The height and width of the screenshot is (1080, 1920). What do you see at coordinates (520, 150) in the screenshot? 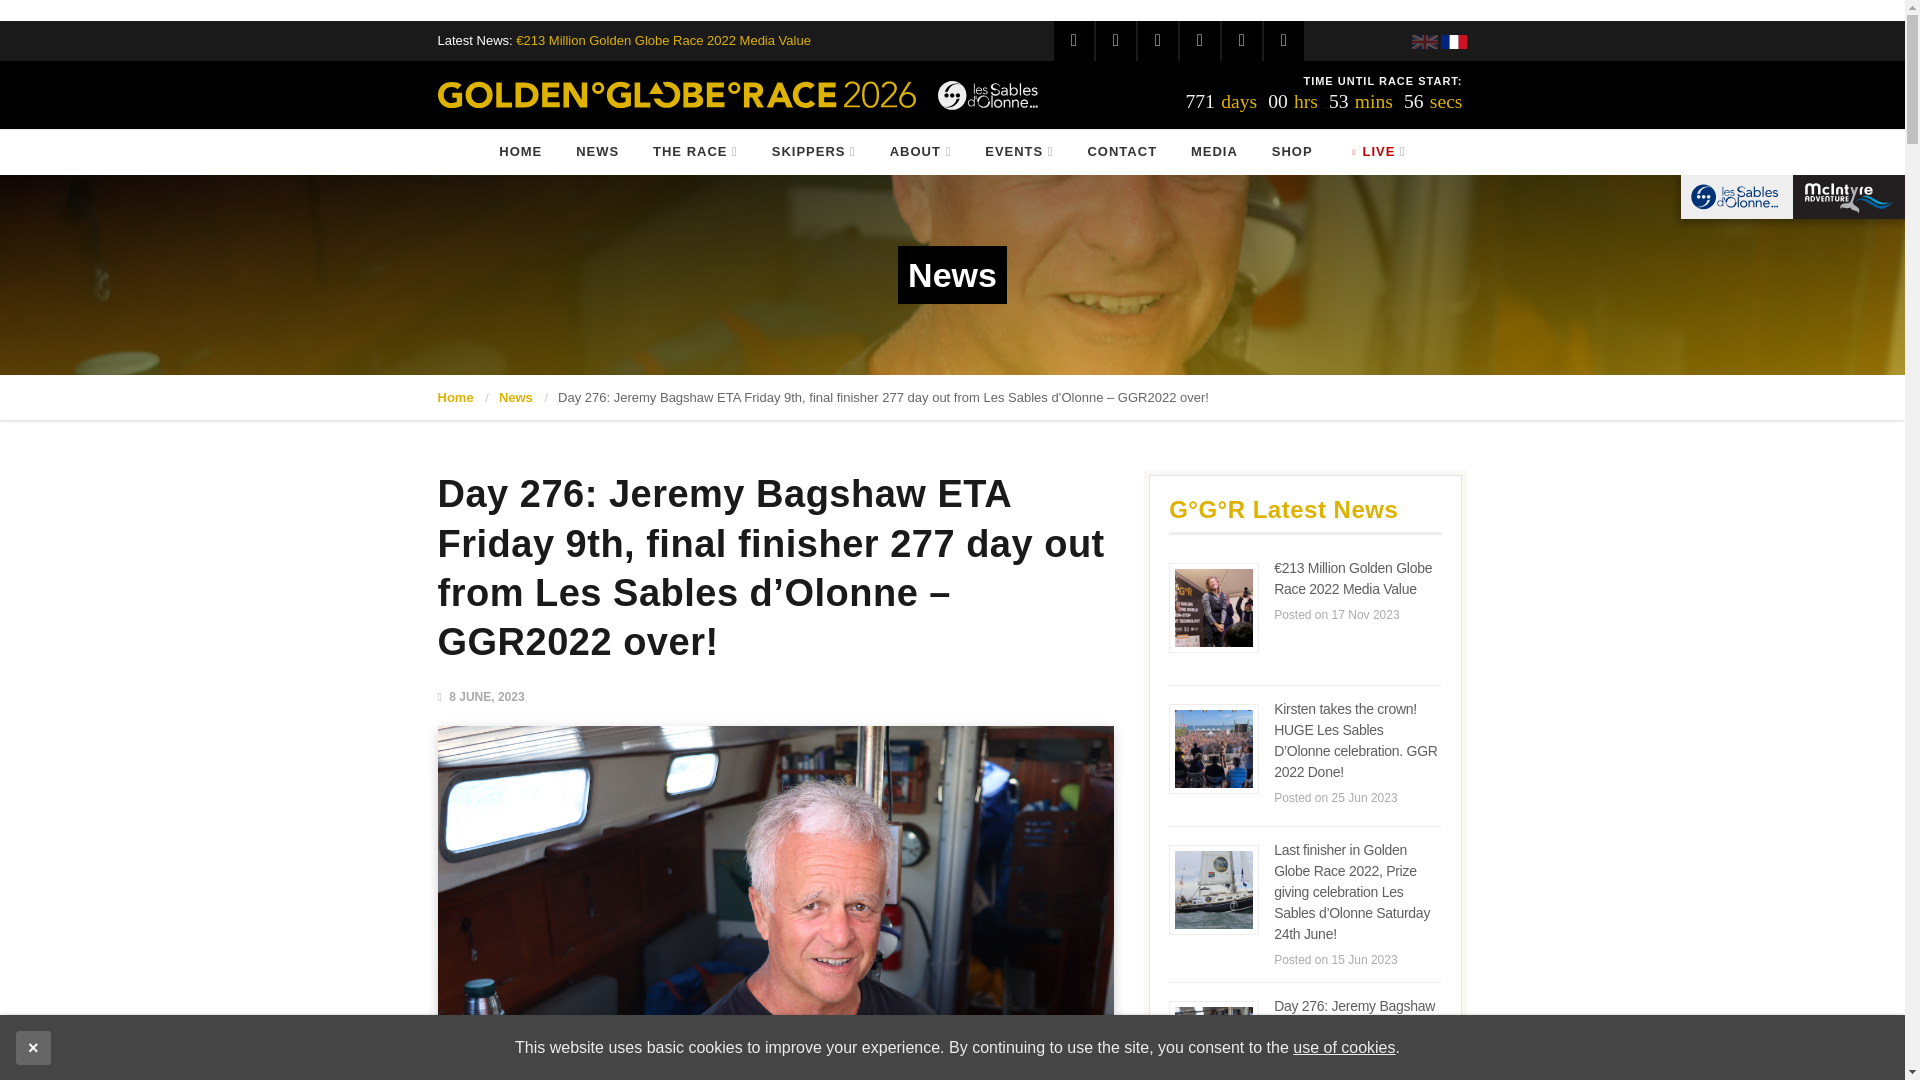
I see `HOME` at bounding box center [520, 150].